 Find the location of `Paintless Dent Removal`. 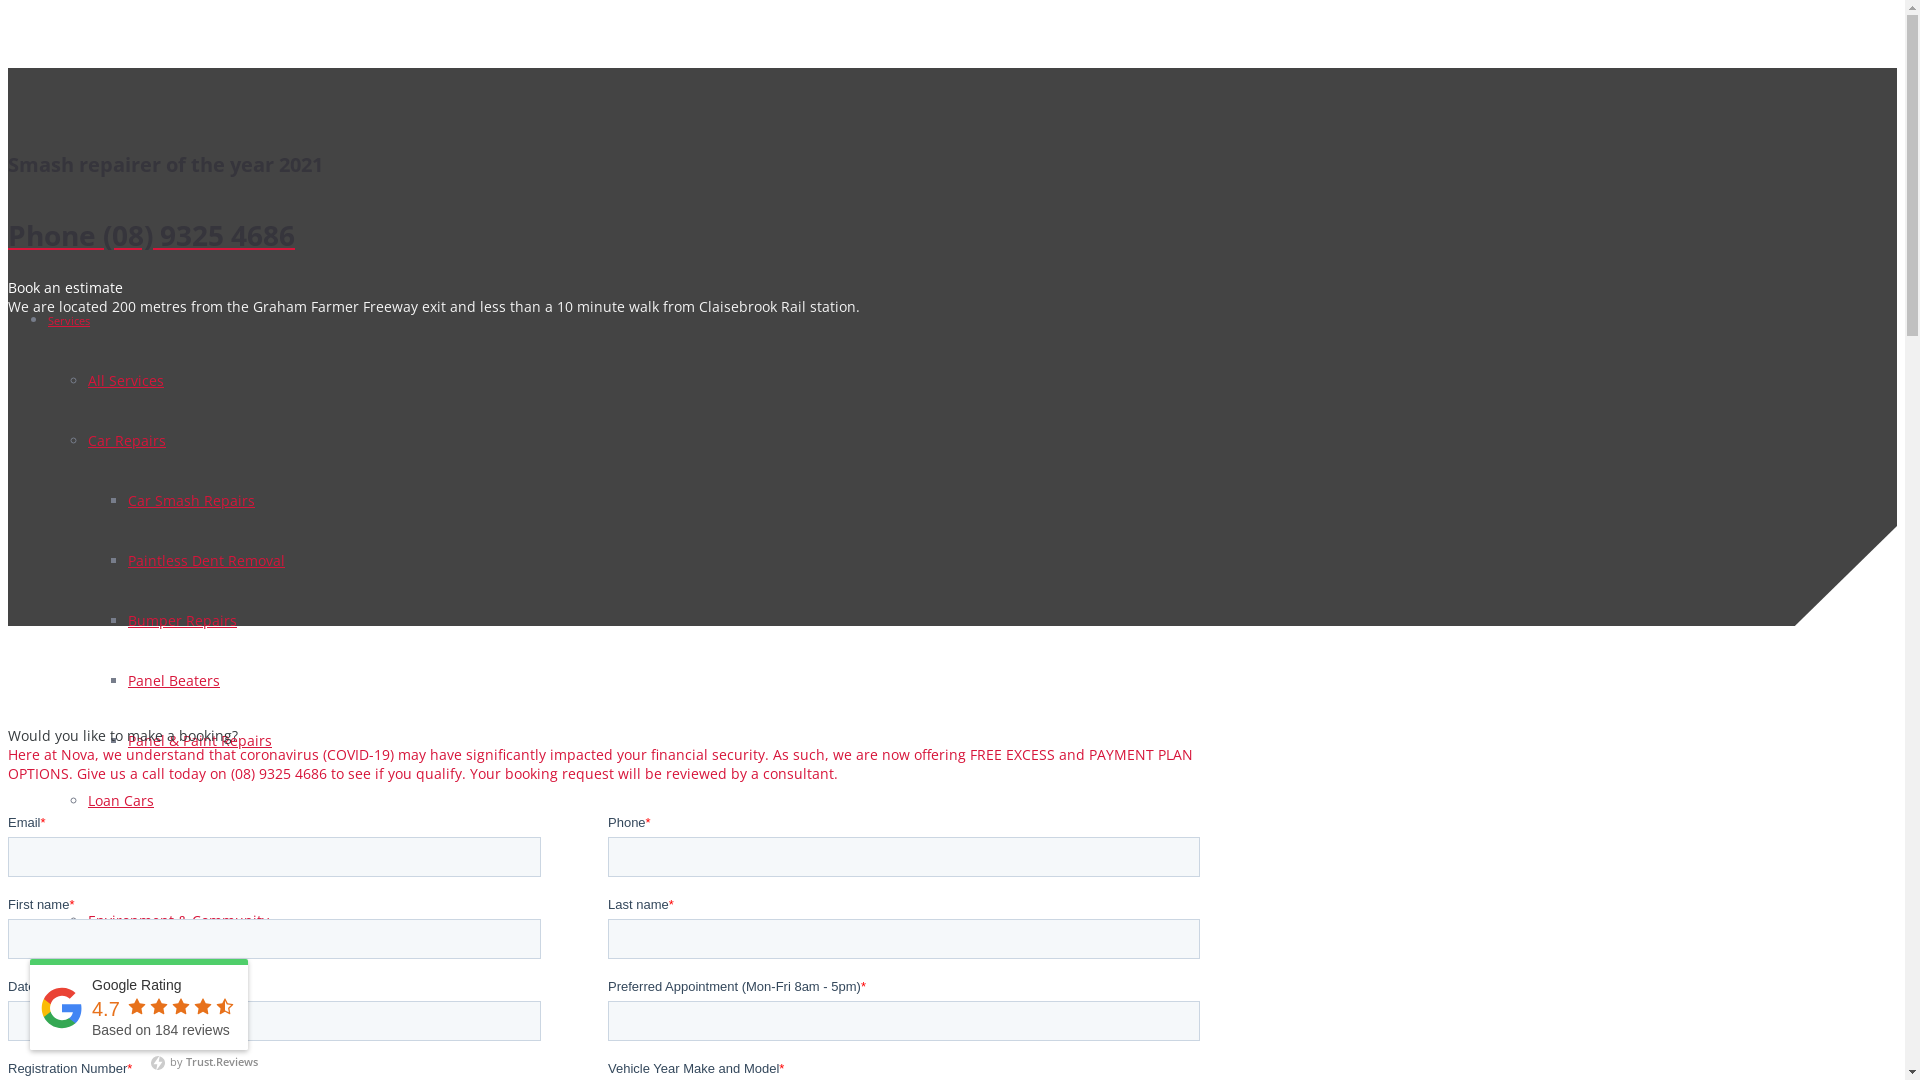

Paintless Dent Removal is located at coordinates (206, 560).